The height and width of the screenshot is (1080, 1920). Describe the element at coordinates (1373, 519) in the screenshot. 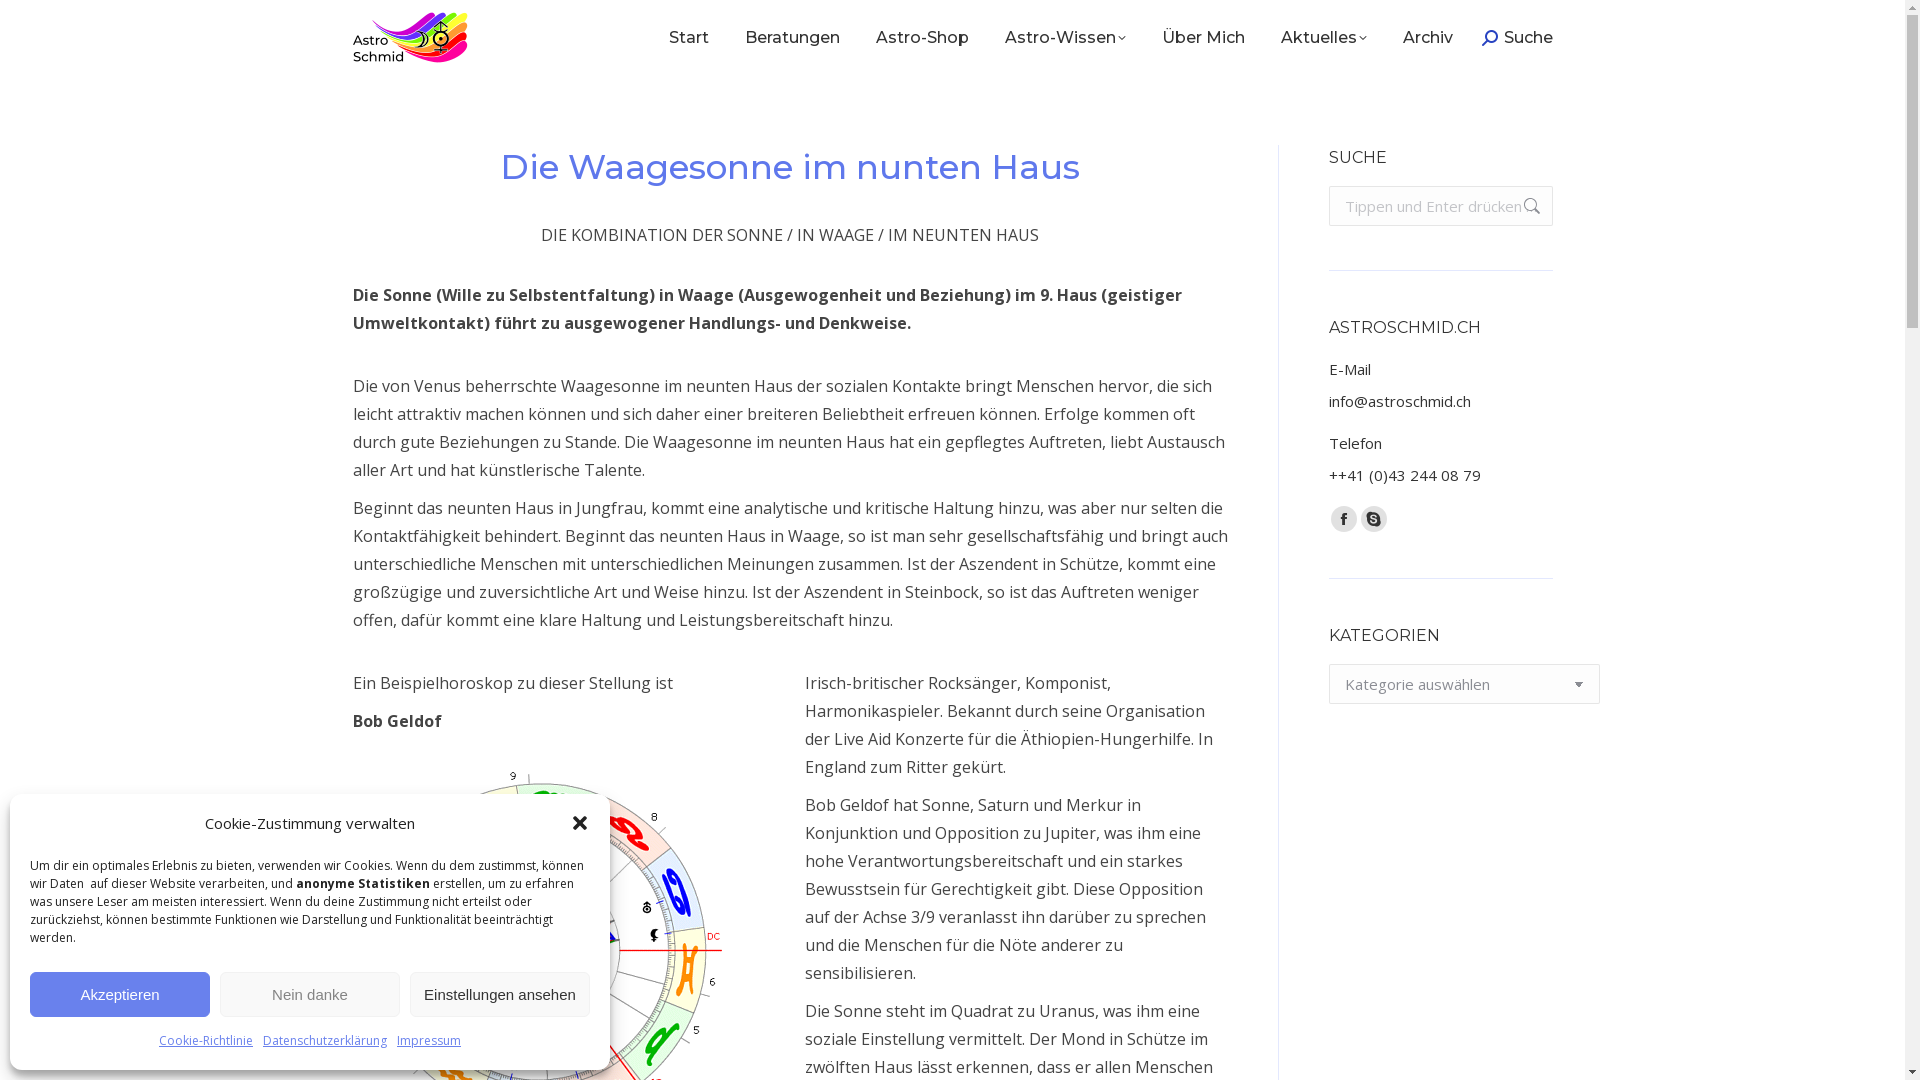

I see `Skype page opens in new window` at that location.